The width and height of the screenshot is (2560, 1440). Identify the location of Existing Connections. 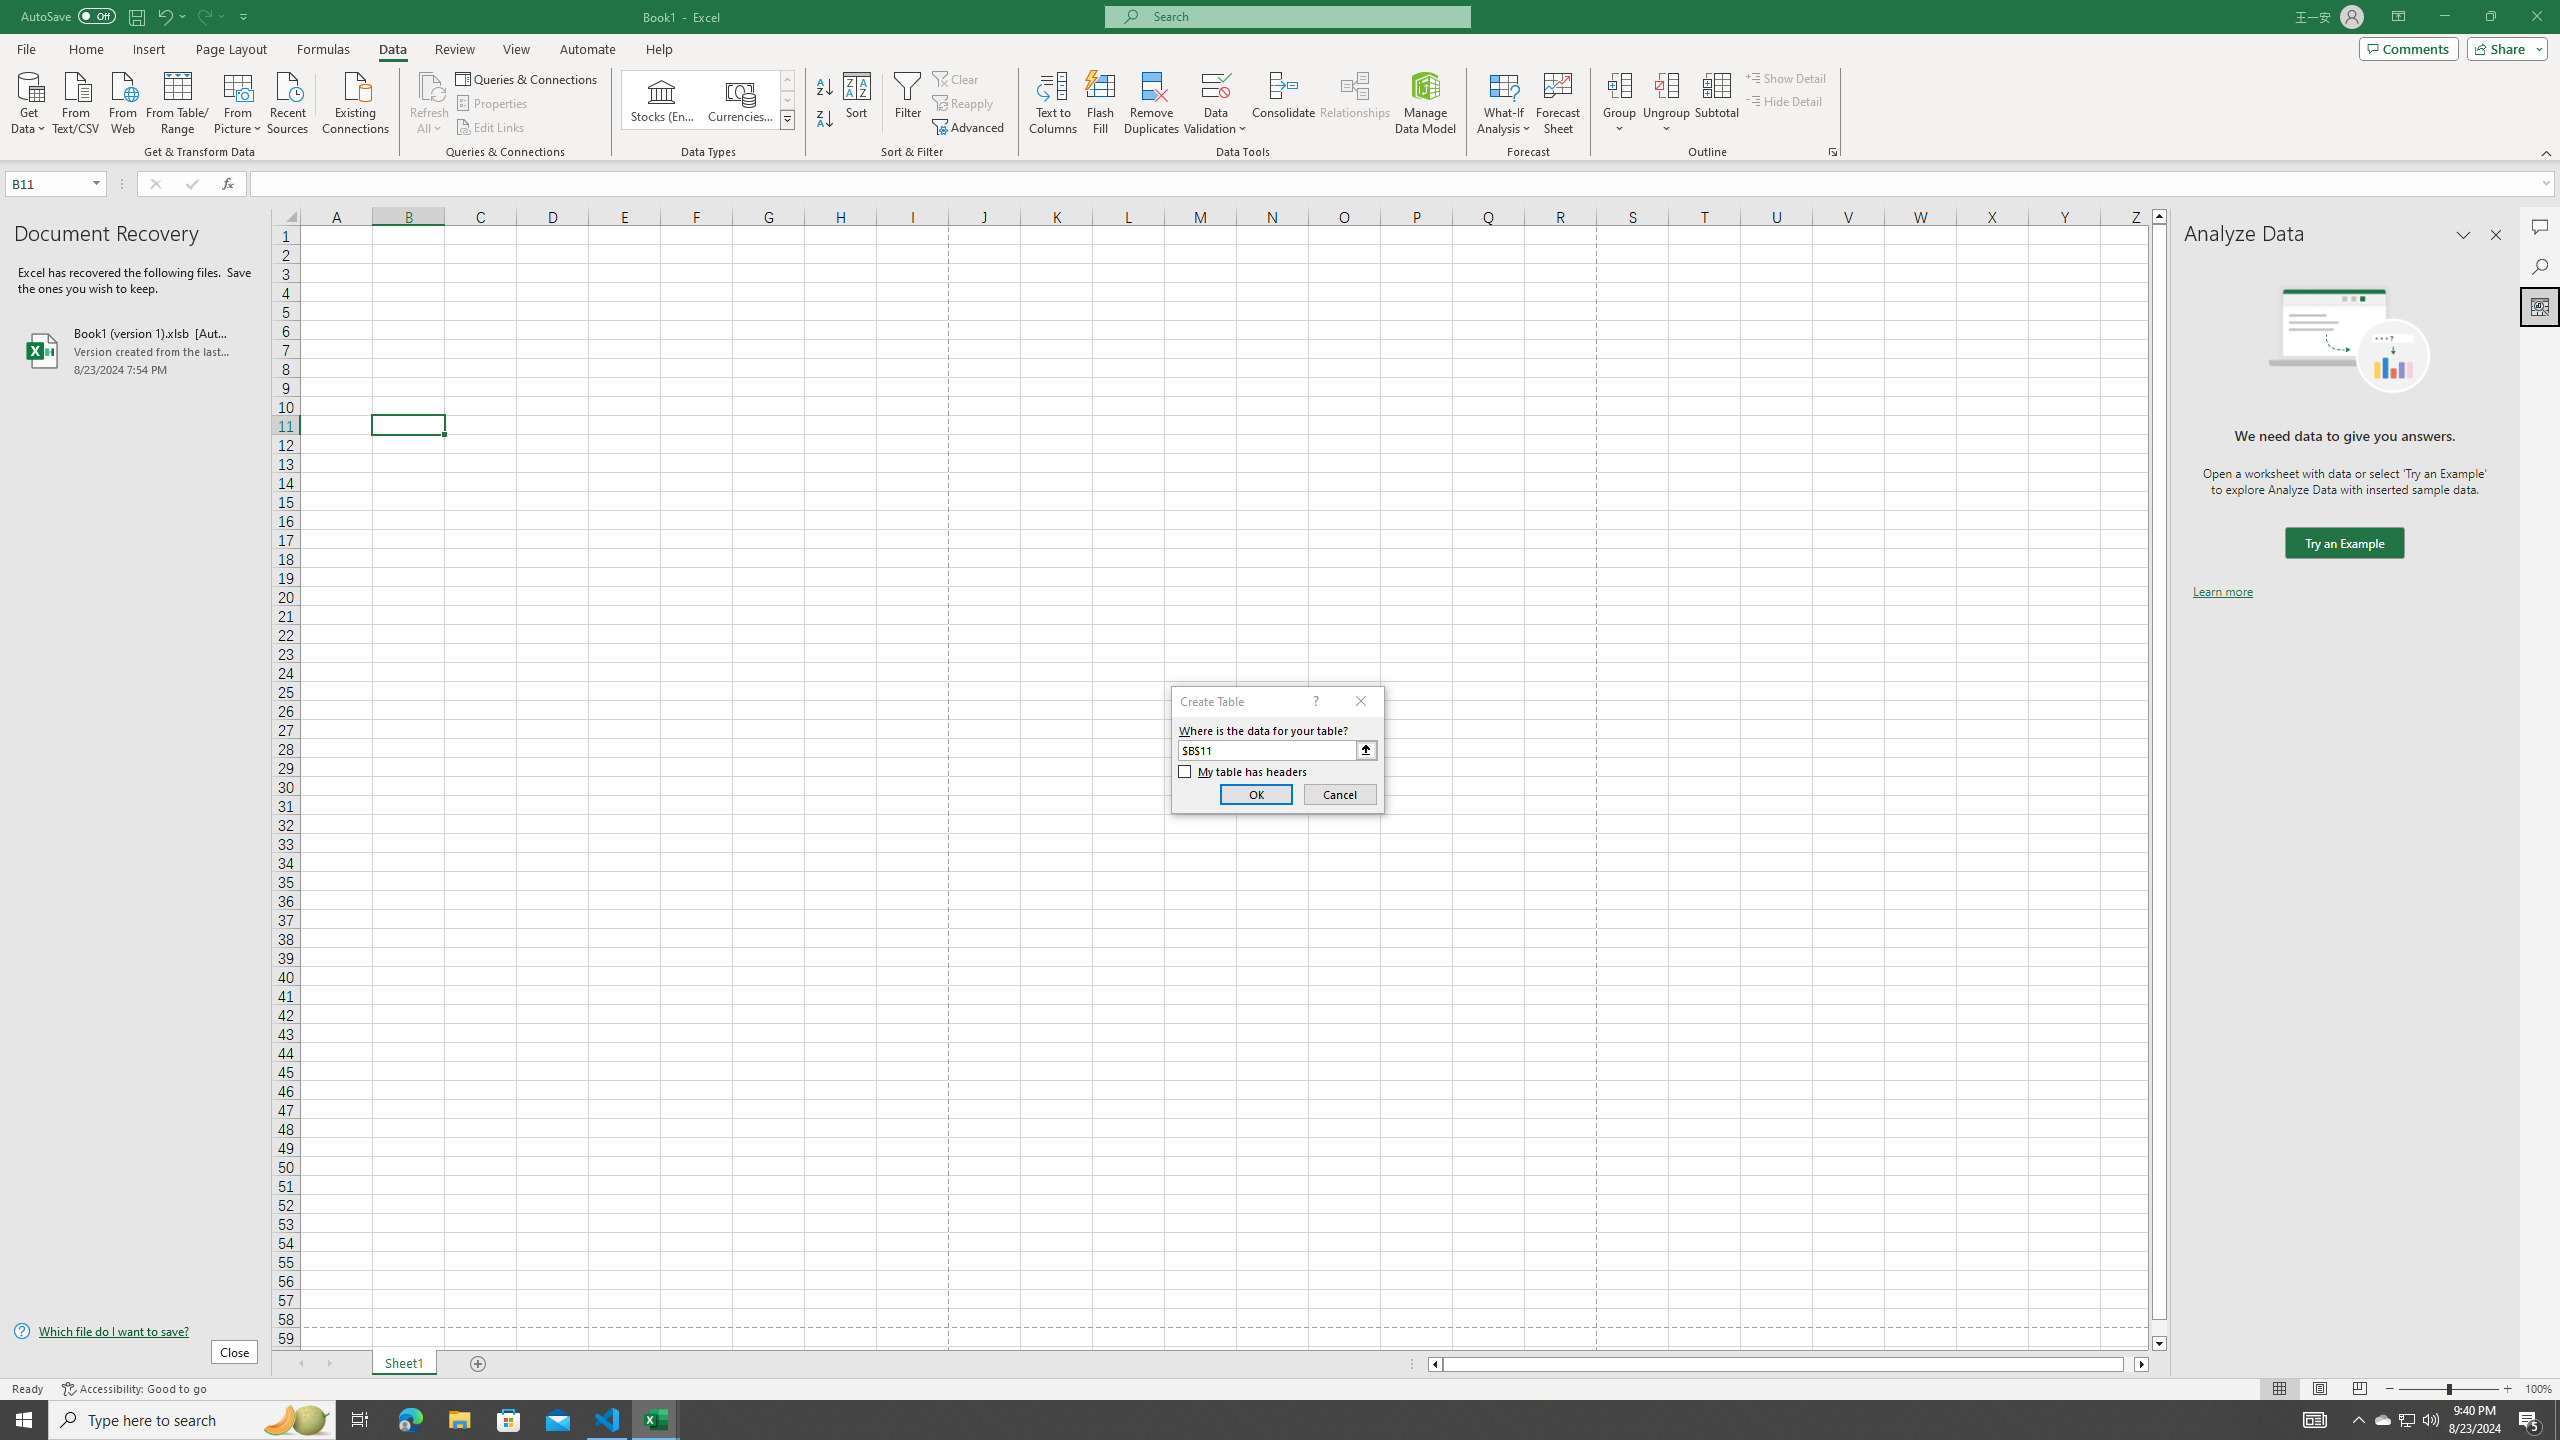
(356, 101).